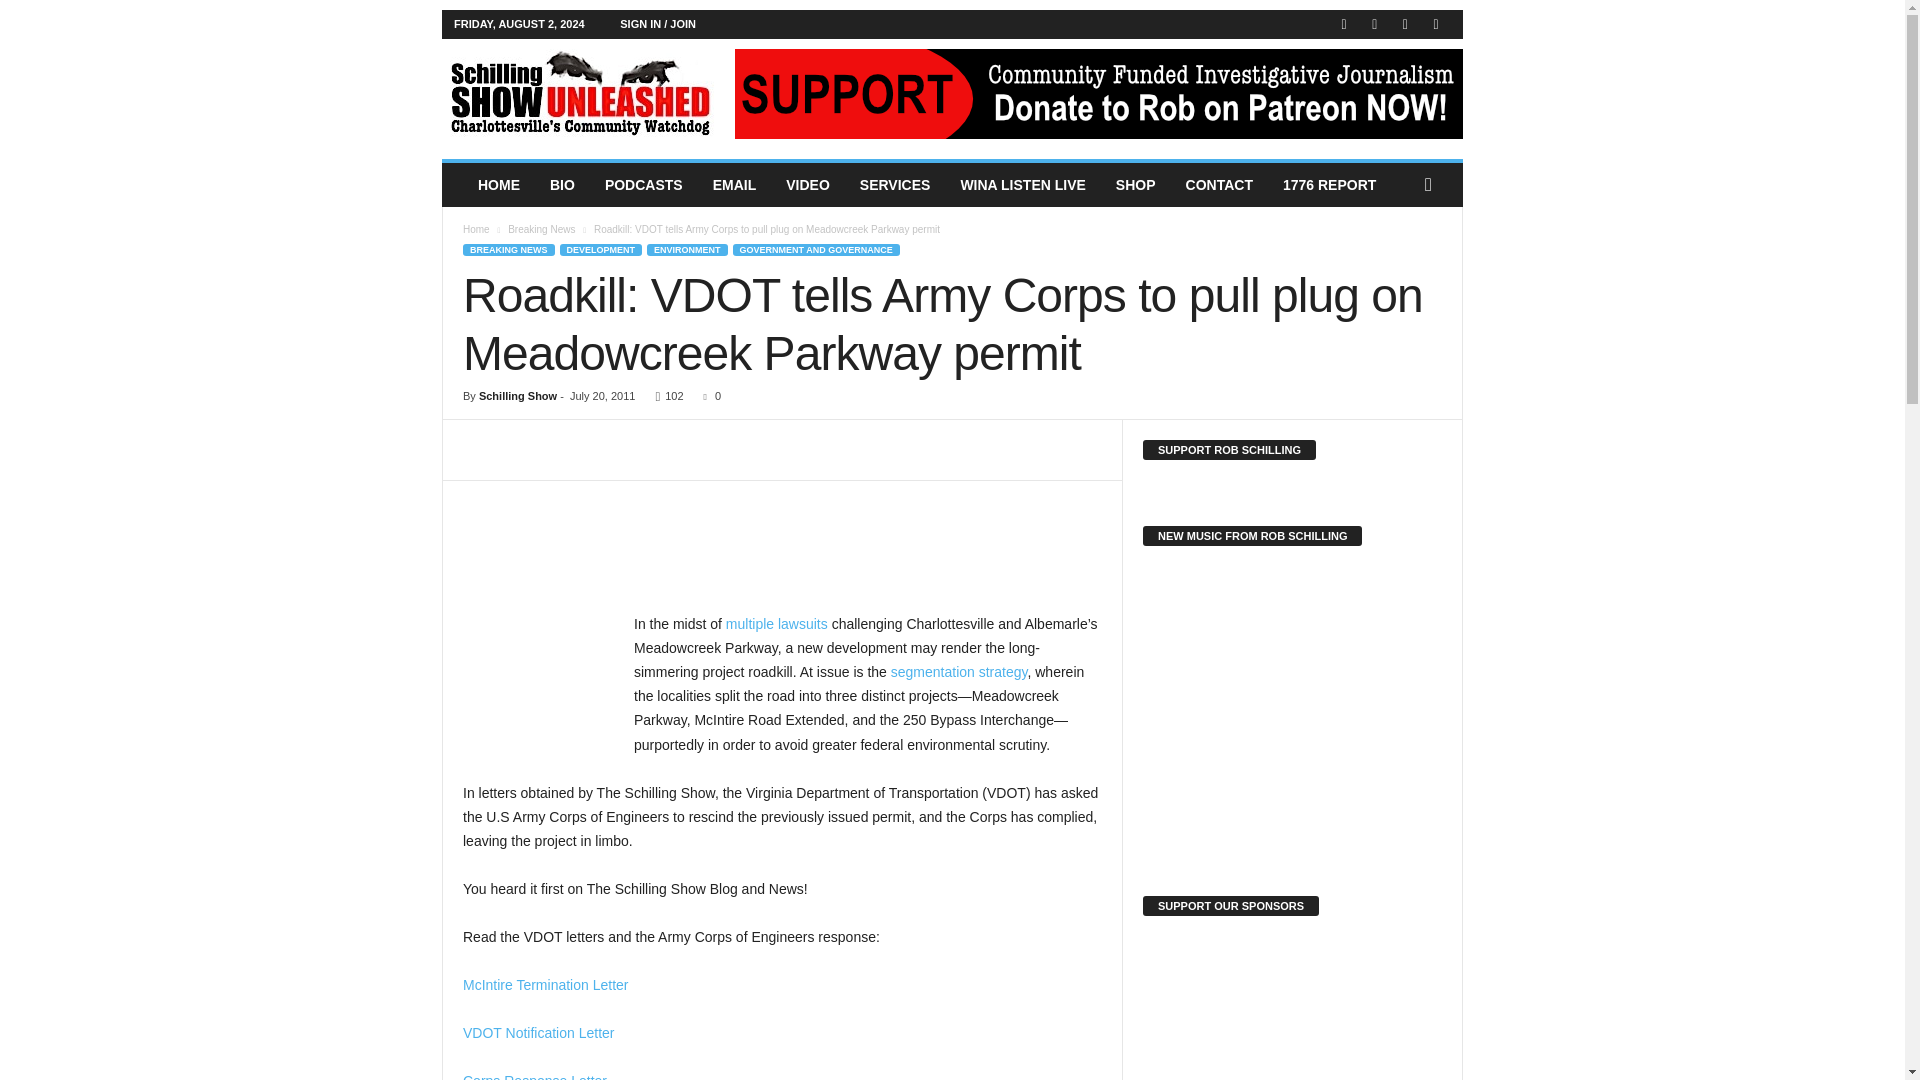 The height and width of the screenshot is (1080, 1920). I want to click on View all posts in Breaking News, so click(541, 229).